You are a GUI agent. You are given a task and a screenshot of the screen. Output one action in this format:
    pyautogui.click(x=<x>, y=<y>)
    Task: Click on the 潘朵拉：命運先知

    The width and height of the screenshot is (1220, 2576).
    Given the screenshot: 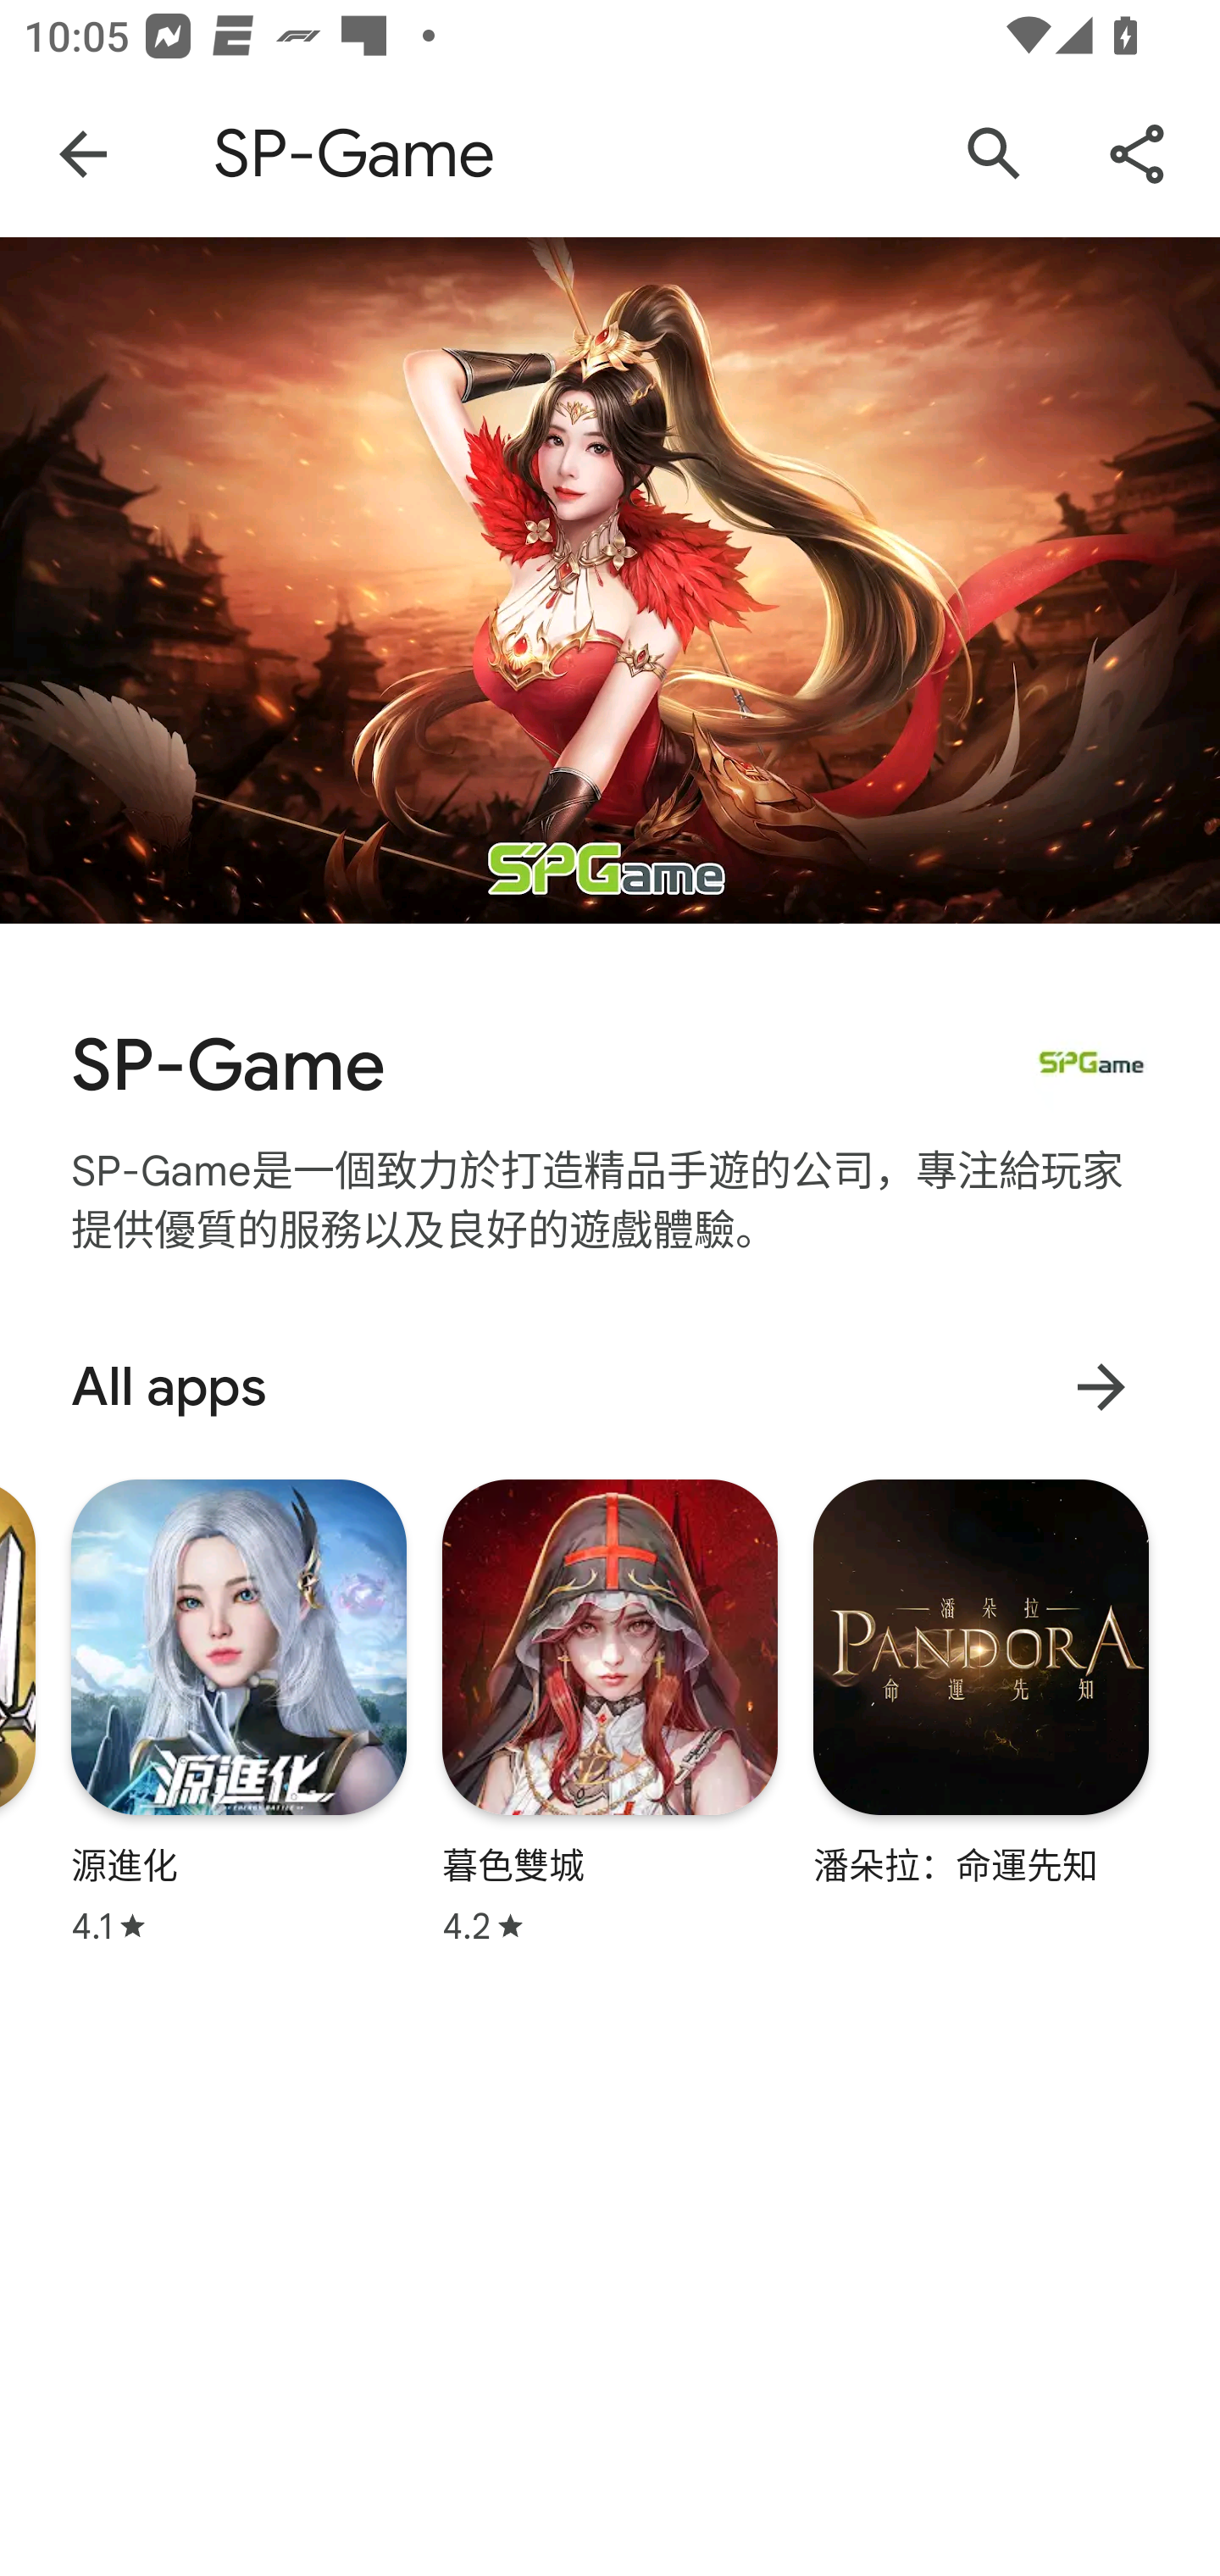 What is the action you would take?
    pyautogui.click(x=980, y=1681)
    